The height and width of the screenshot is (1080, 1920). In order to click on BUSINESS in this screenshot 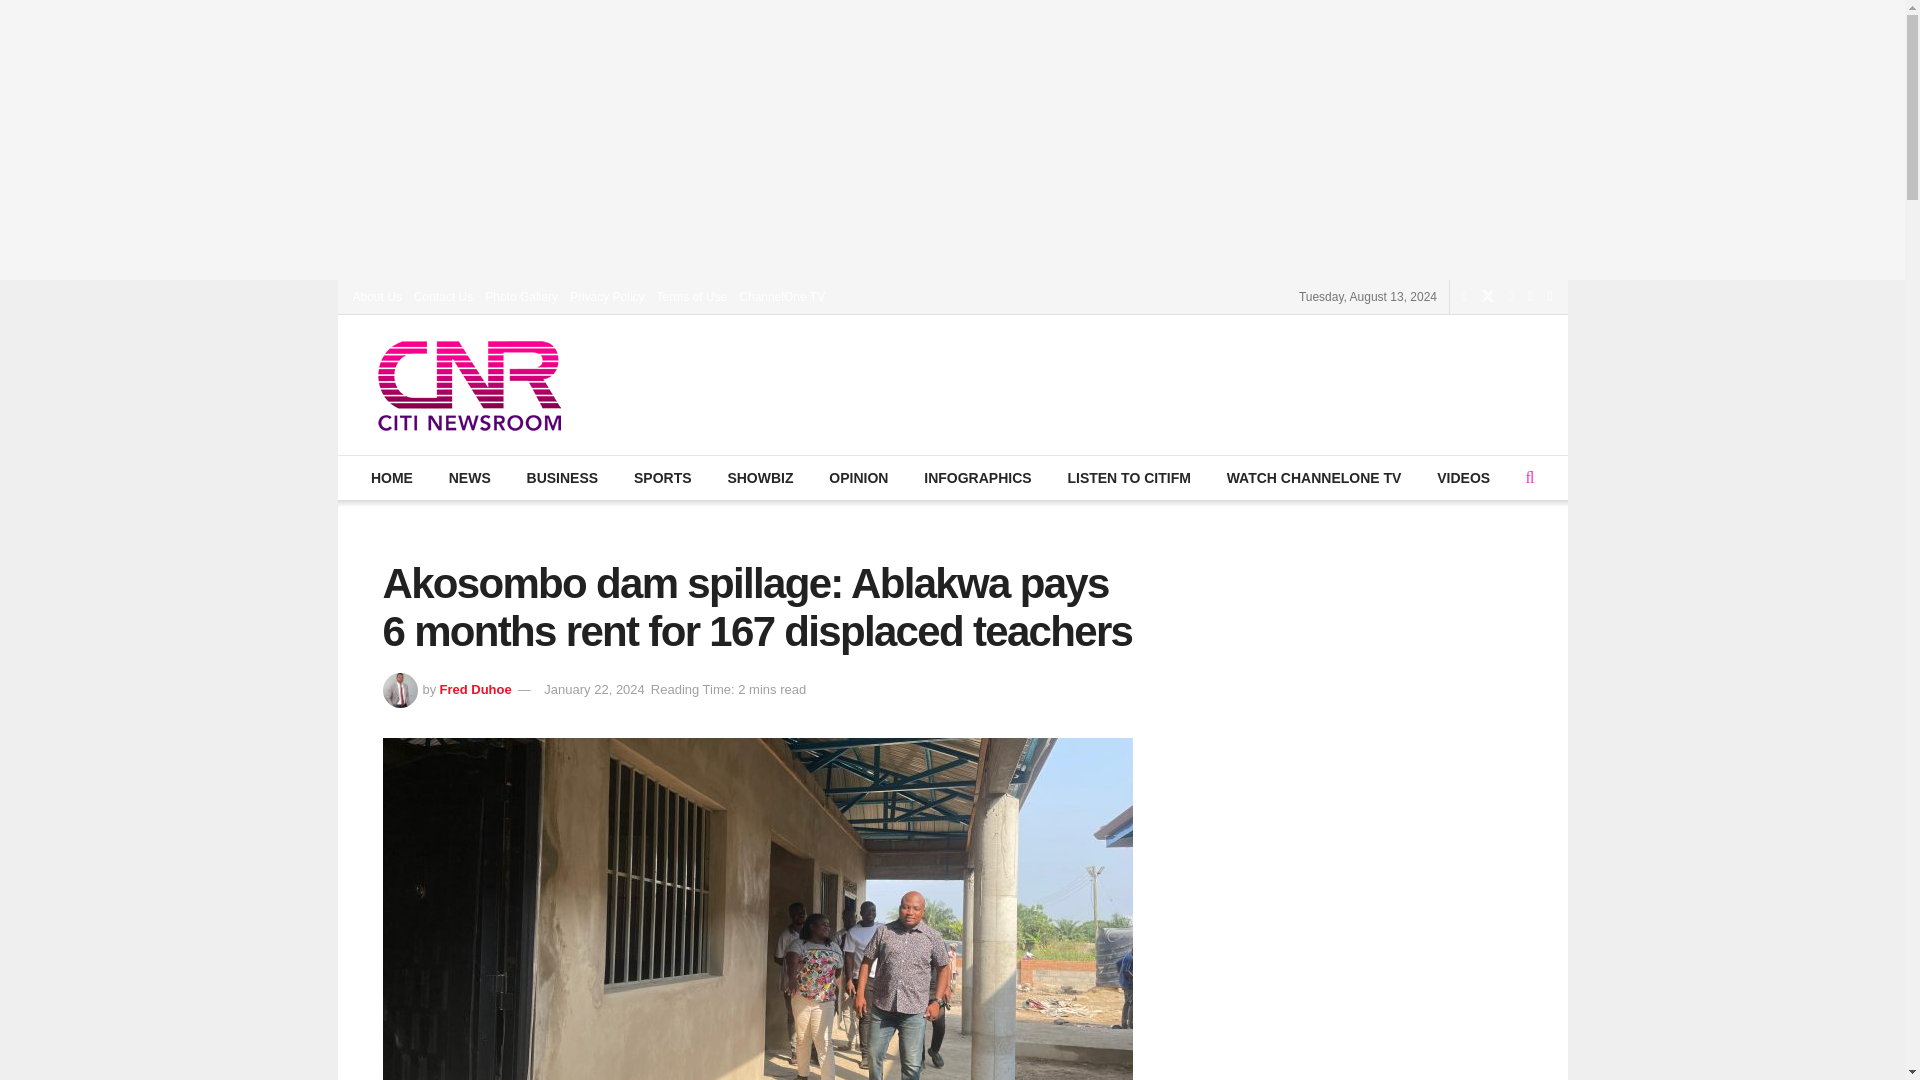, I will do `click(561, 478)`.